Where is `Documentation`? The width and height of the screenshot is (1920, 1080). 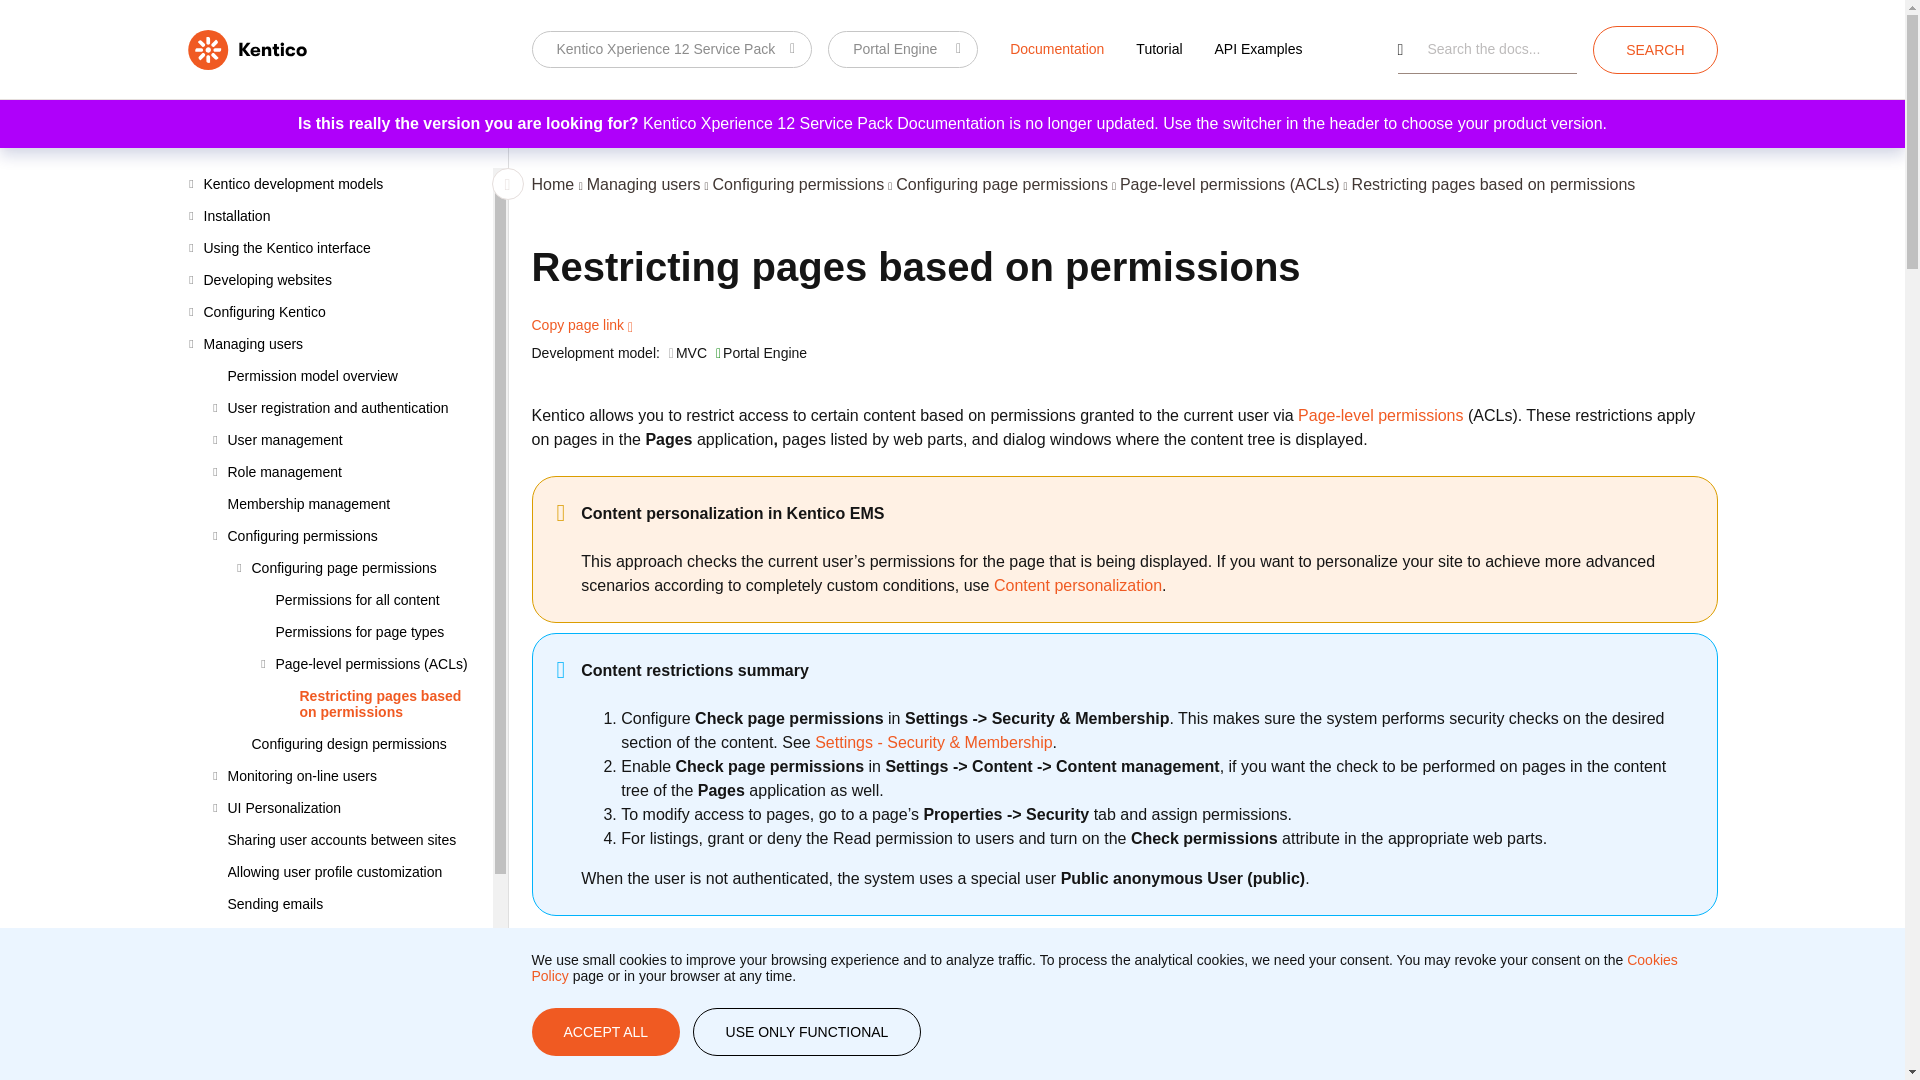
Documentation is located at coordinates (1056, 48).